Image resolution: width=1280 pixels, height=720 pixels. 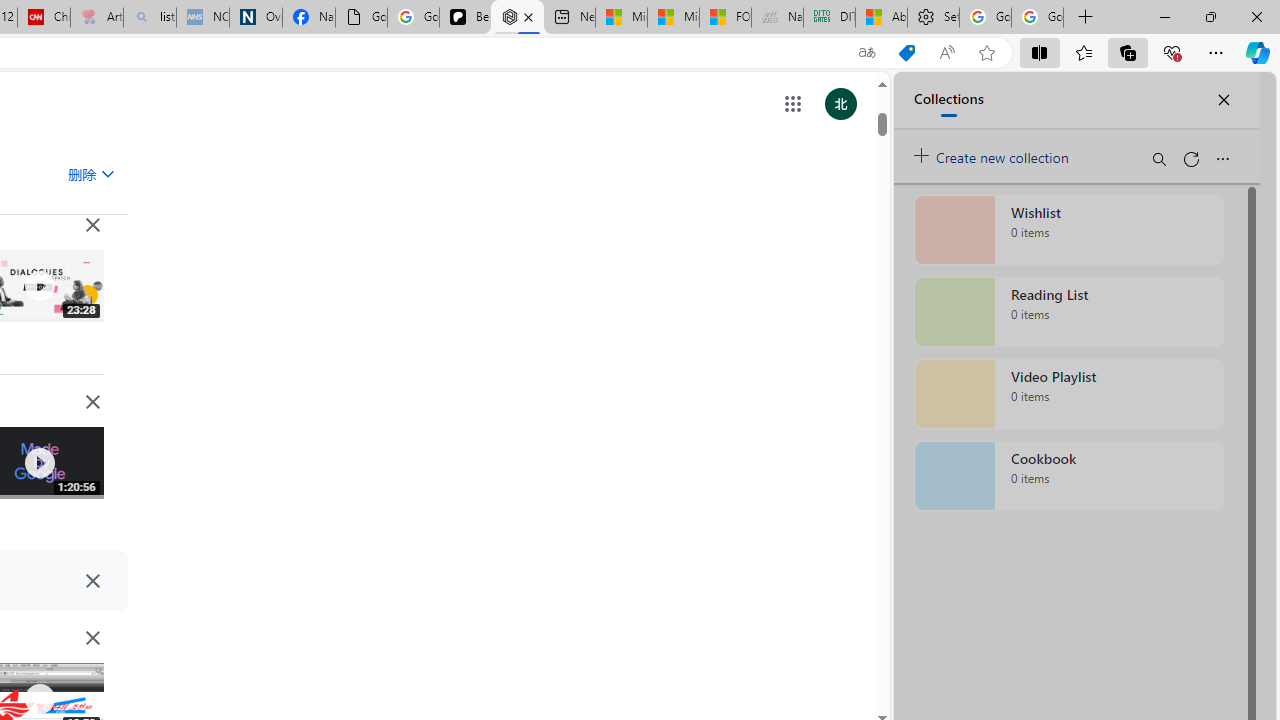 What do you see at coordinates (96, 18) in the screenshot?
I see `Arthritis: Ask Health Professionals - Sleeping` at bounding box center [96, 18].